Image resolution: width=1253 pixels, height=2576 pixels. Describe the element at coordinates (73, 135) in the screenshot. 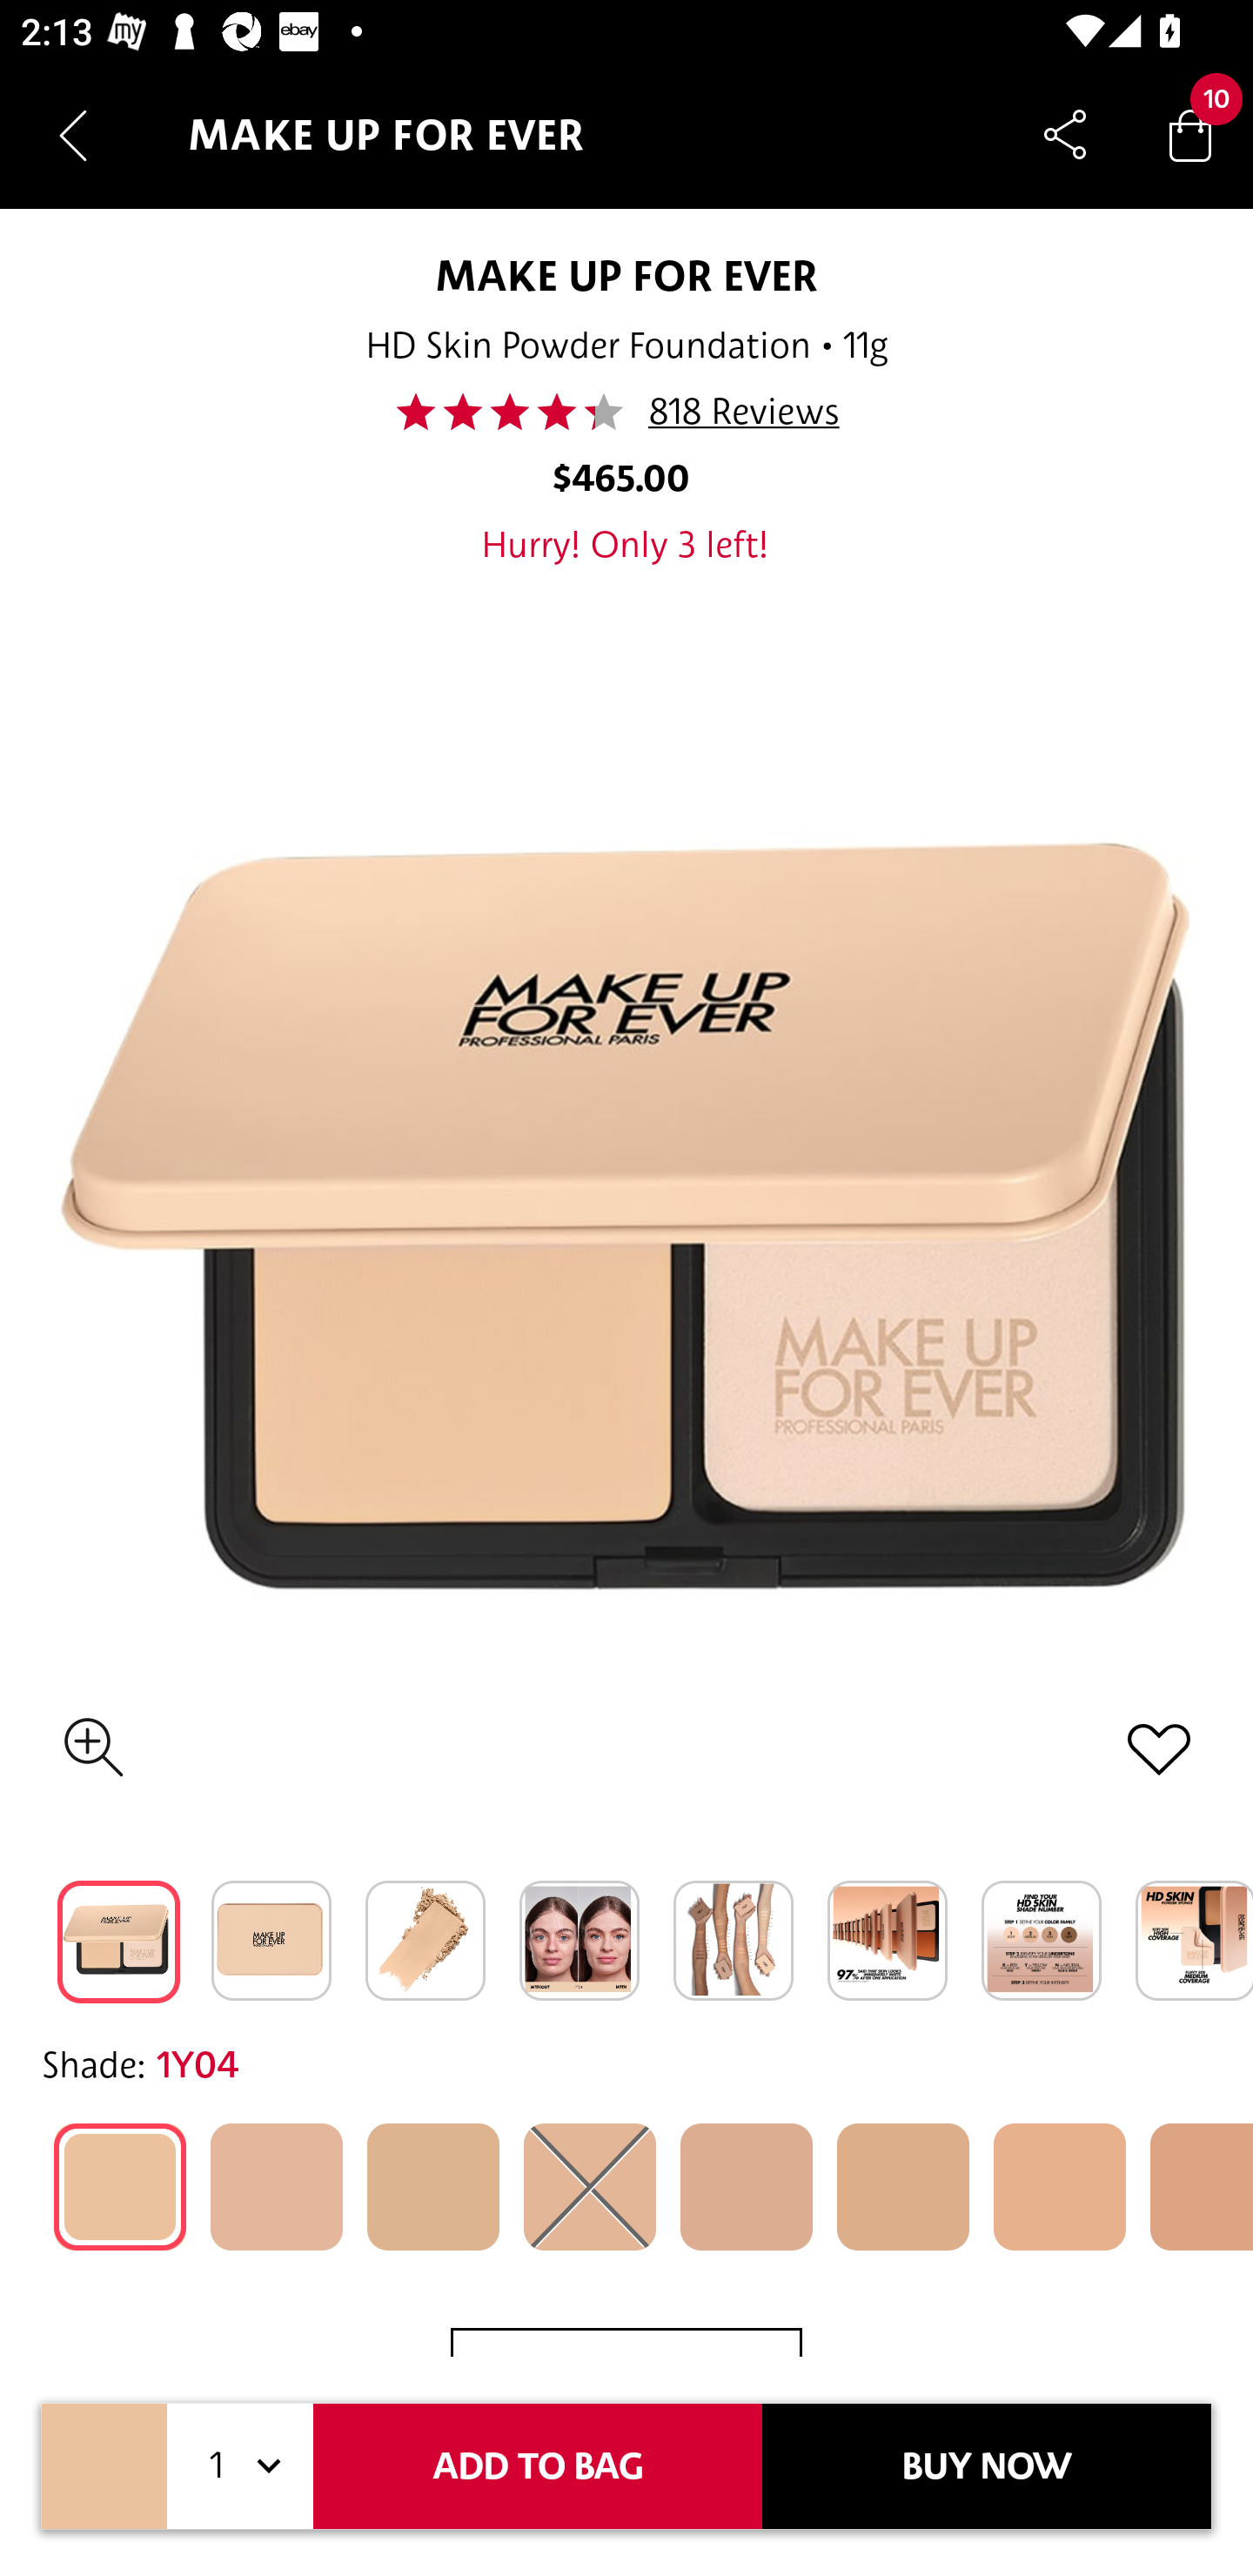

I see `Navigate up` at that location.